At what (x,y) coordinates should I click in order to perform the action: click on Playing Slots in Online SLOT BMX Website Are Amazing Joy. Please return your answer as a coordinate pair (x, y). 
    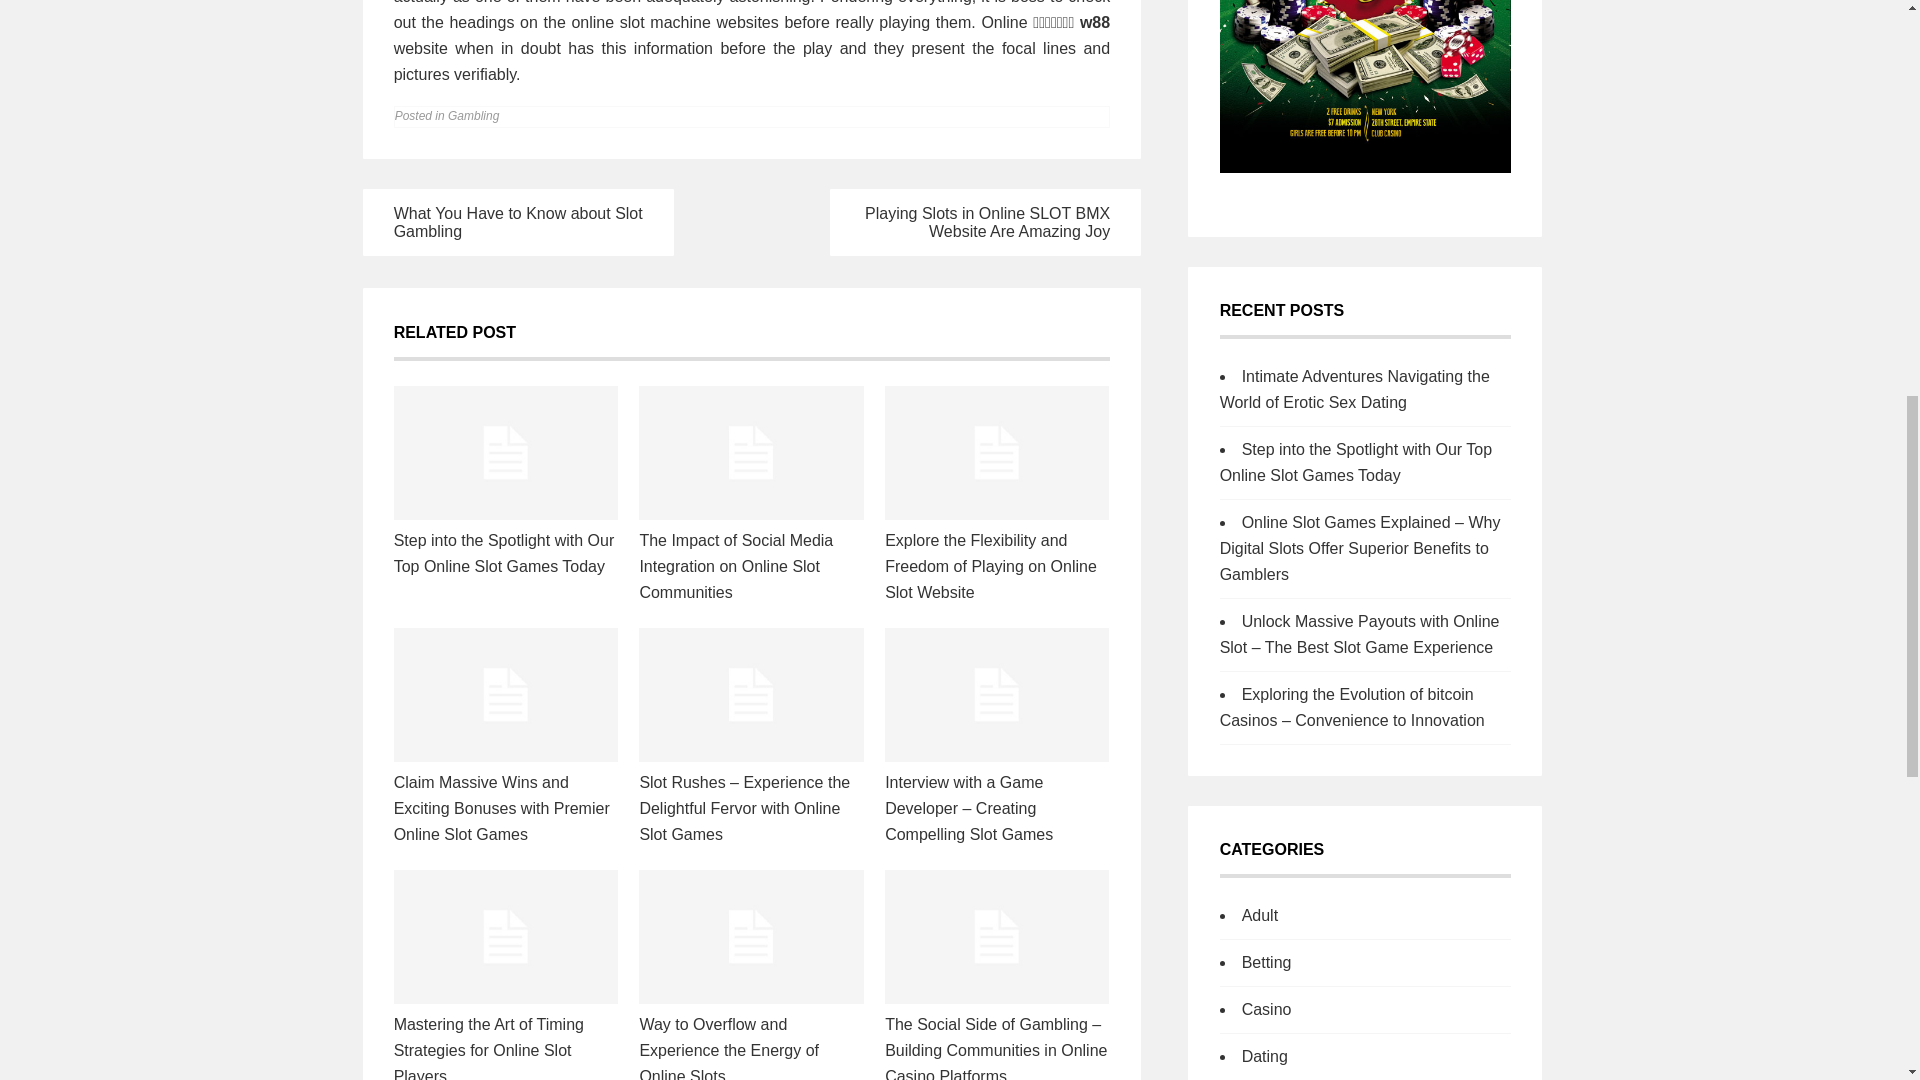
    Looking at the image, I should click on (987, 222).